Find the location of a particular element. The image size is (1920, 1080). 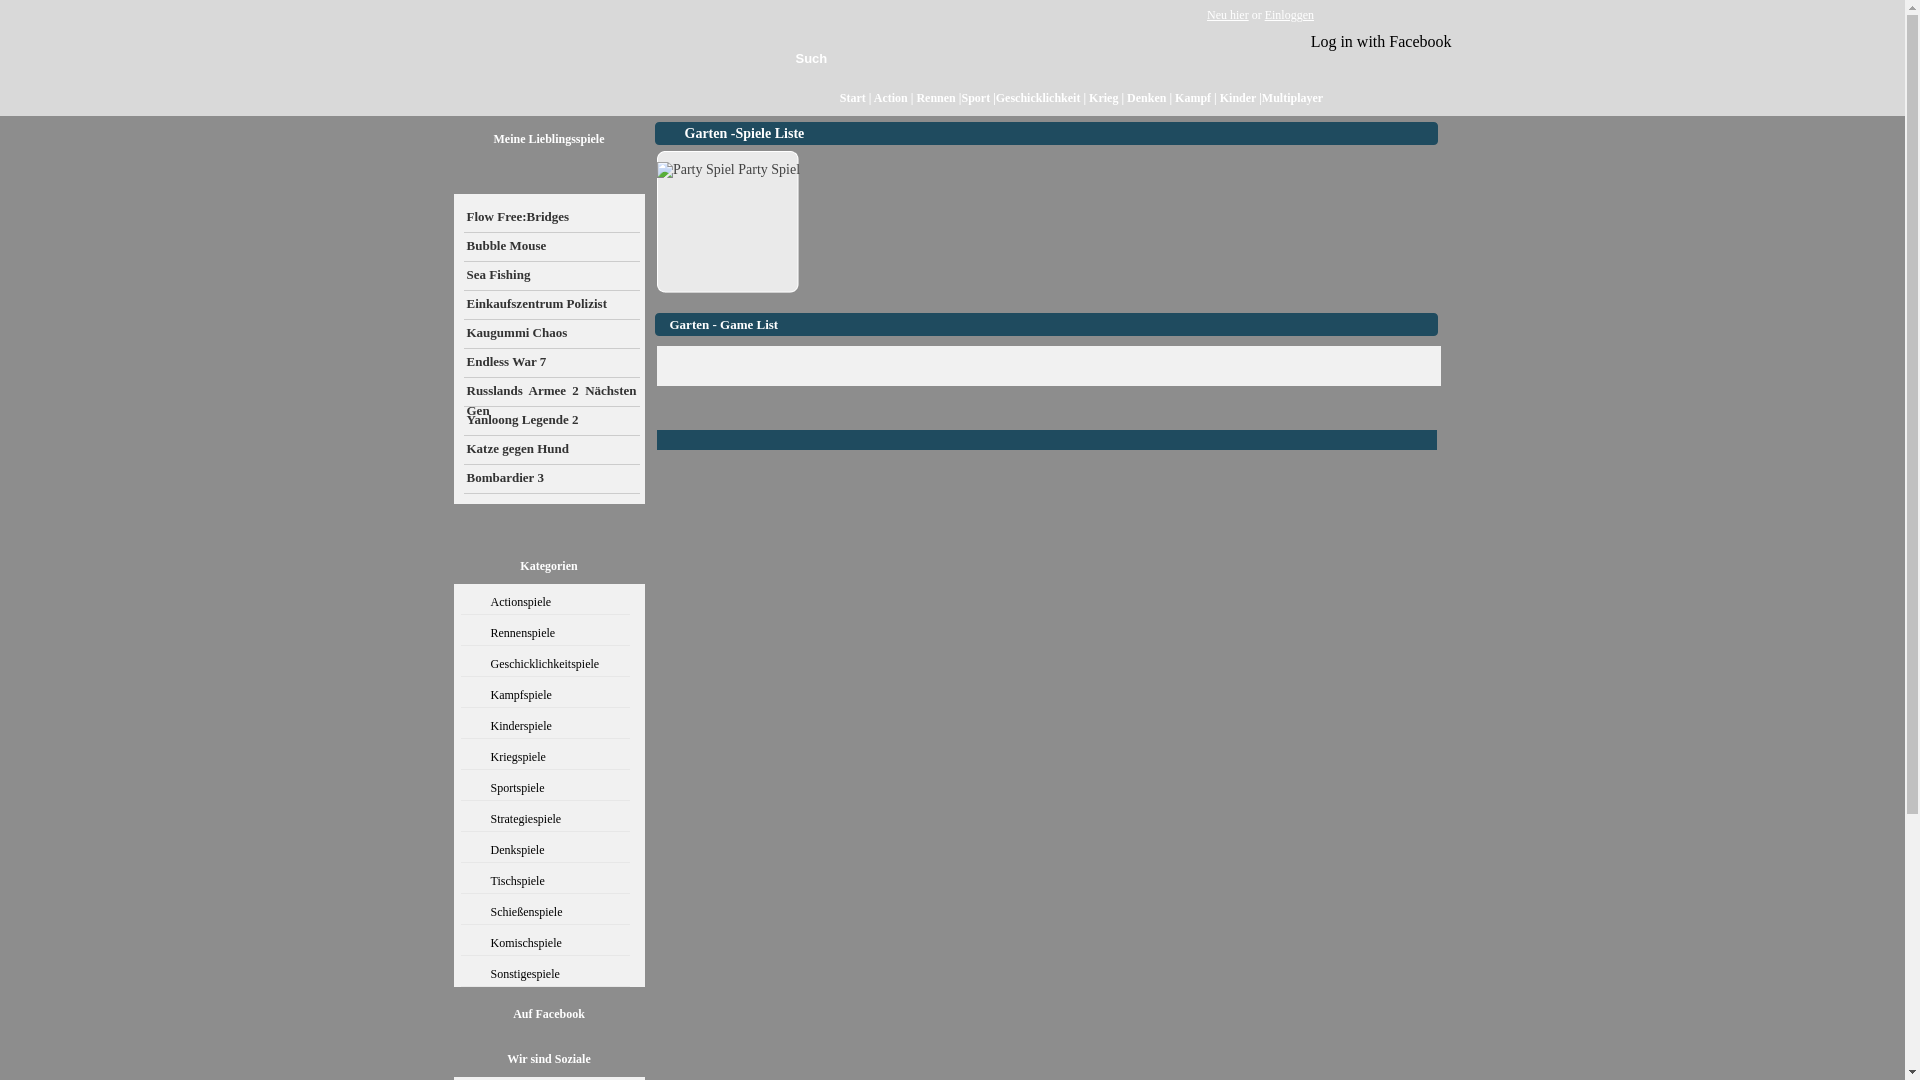

Kaugummi Chaos is located at coordinates (552, 334).